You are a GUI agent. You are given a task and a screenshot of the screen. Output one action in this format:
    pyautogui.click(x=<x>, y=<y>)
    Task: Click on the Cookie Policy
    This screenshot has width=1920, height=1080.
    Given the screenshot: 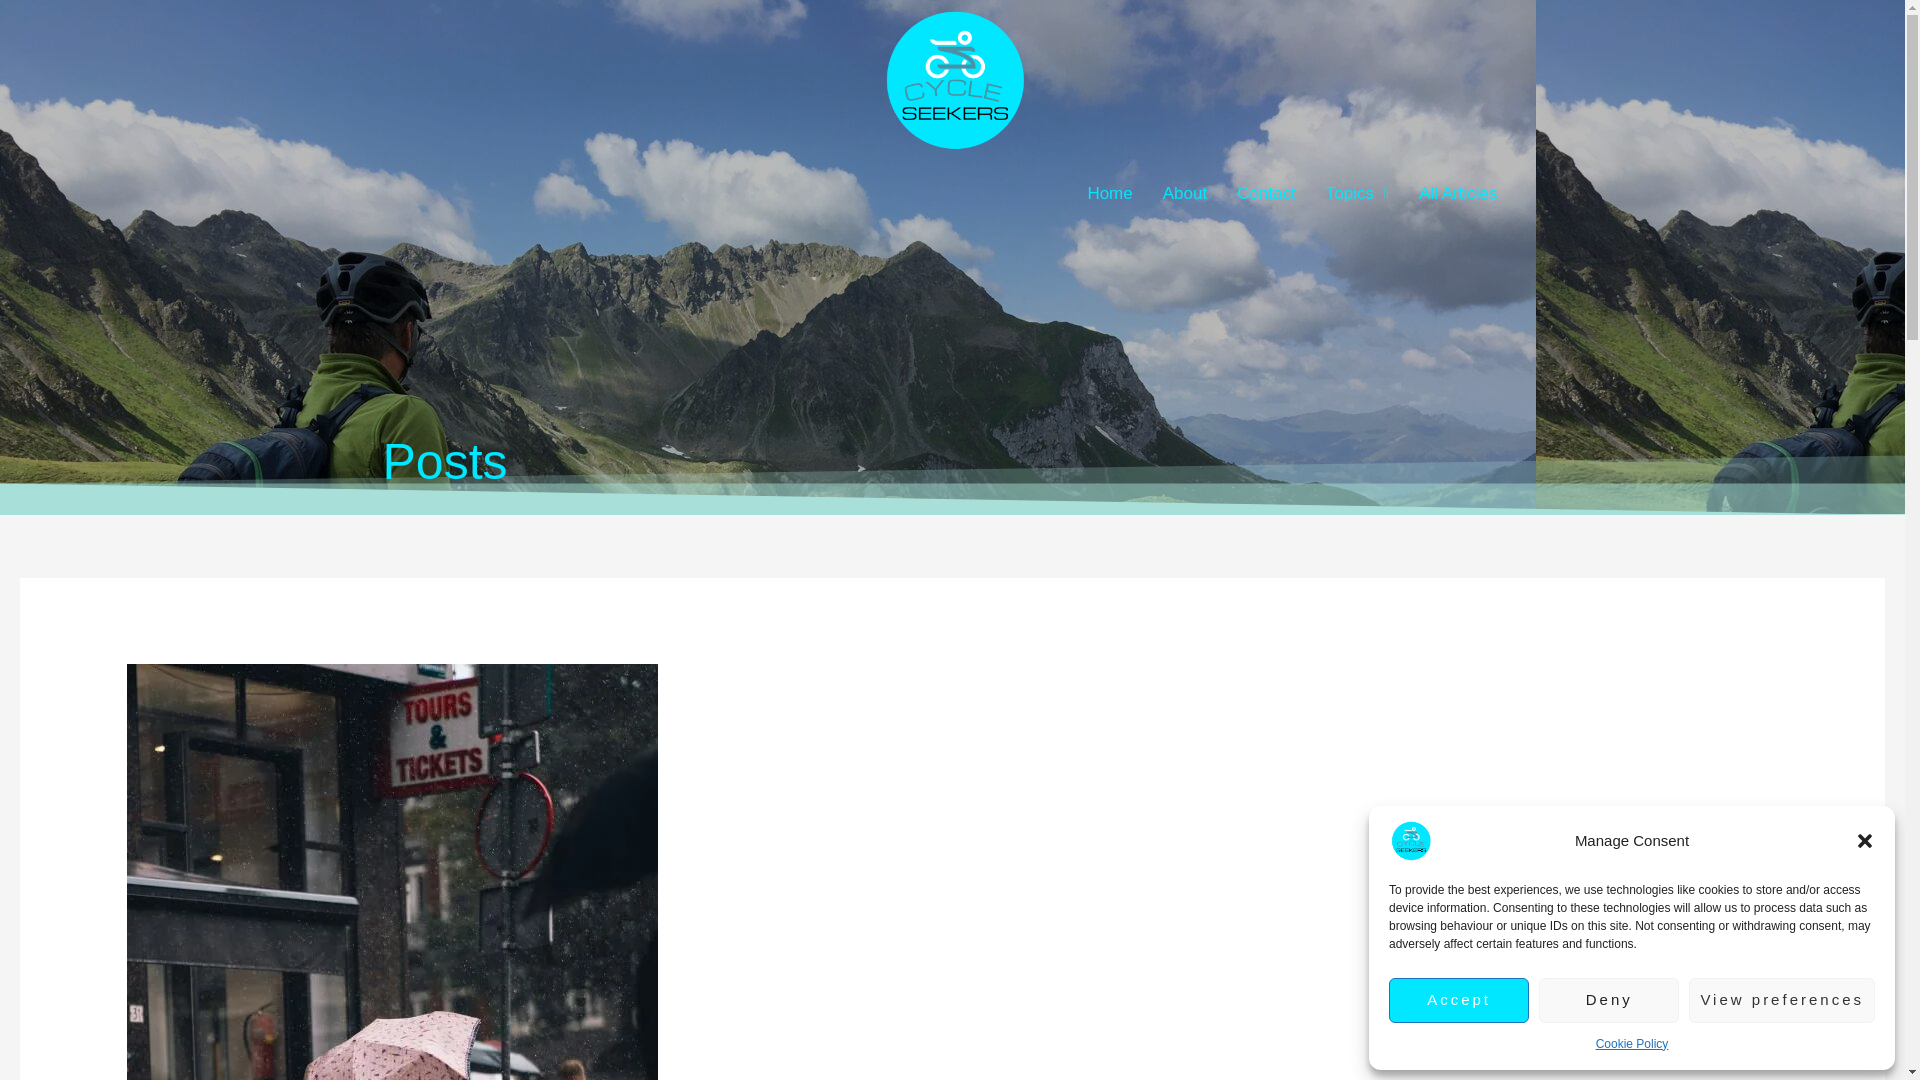 What is the action you would take?
    pyautogui.click(x=1632, y=1044)
    